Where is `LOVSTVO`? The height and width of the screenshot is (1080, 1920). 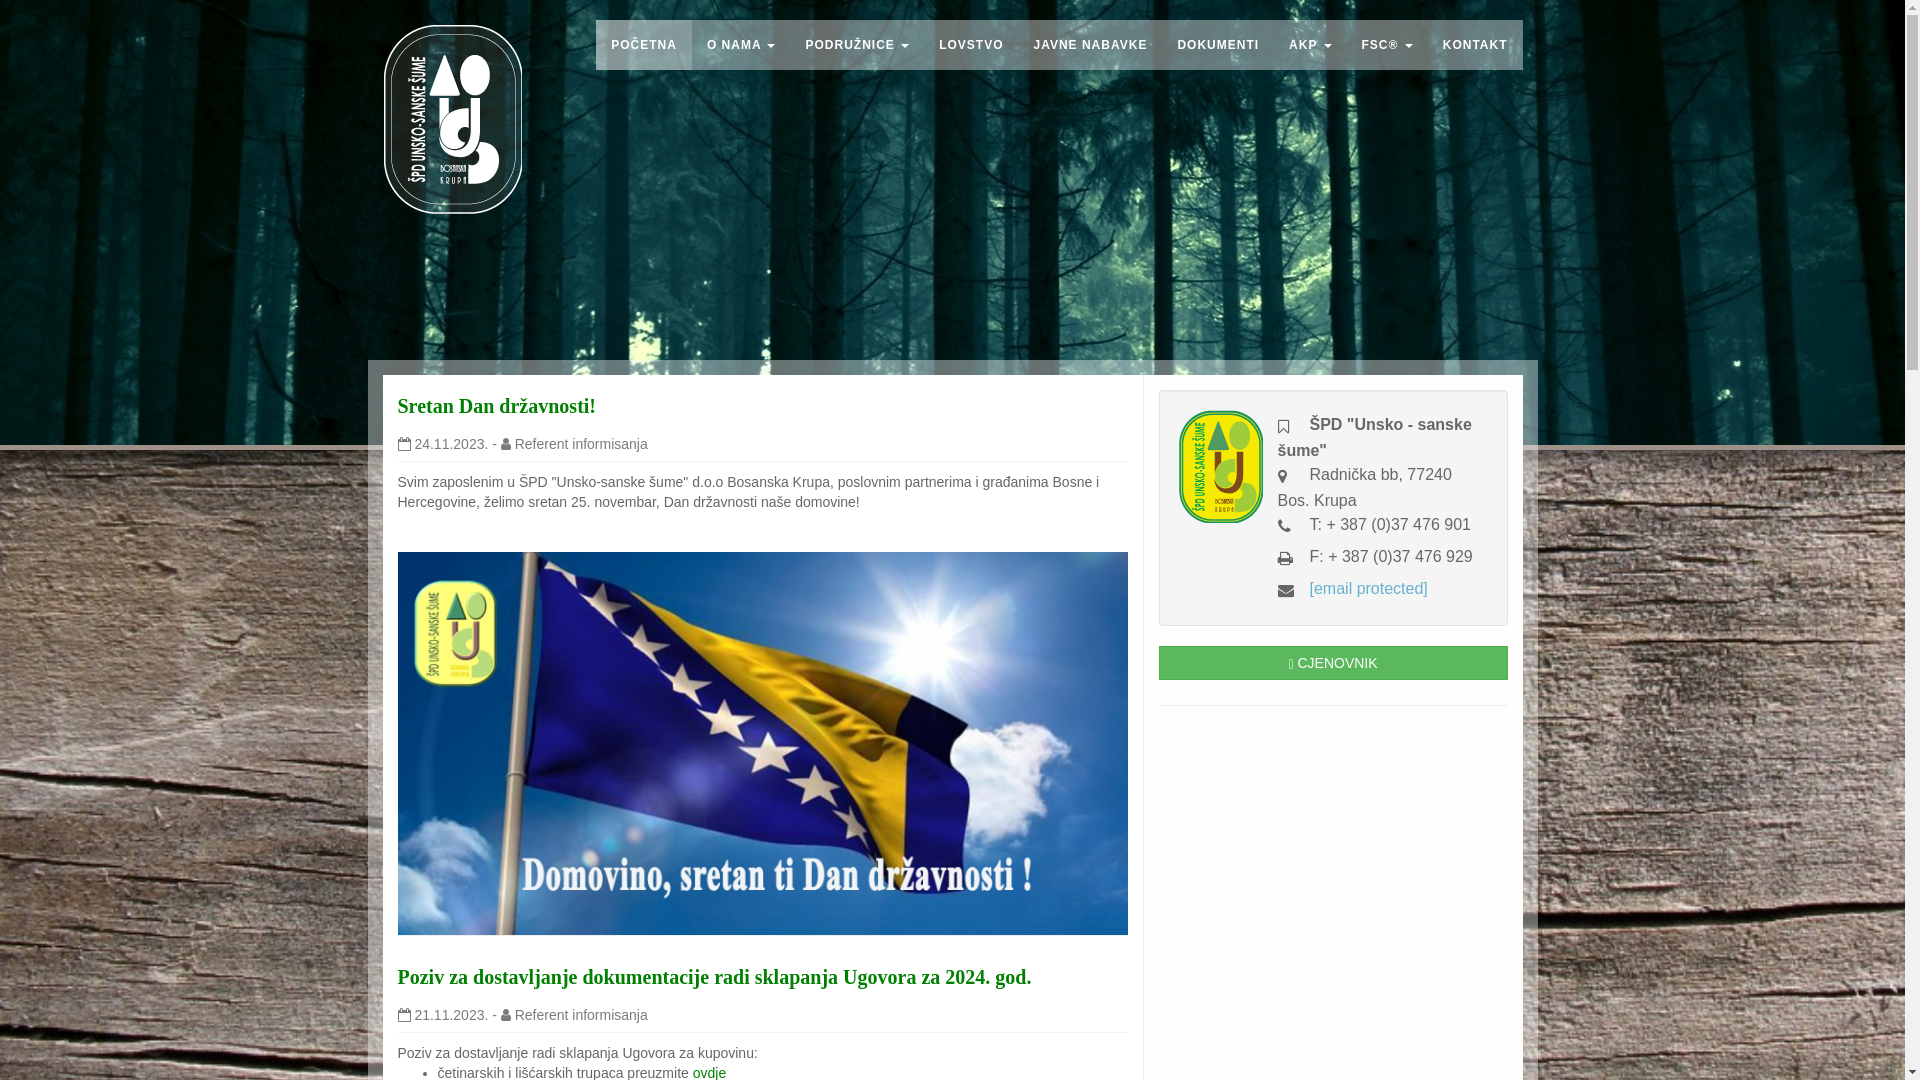 LOVSTVO is located at coordinates (970, 45).